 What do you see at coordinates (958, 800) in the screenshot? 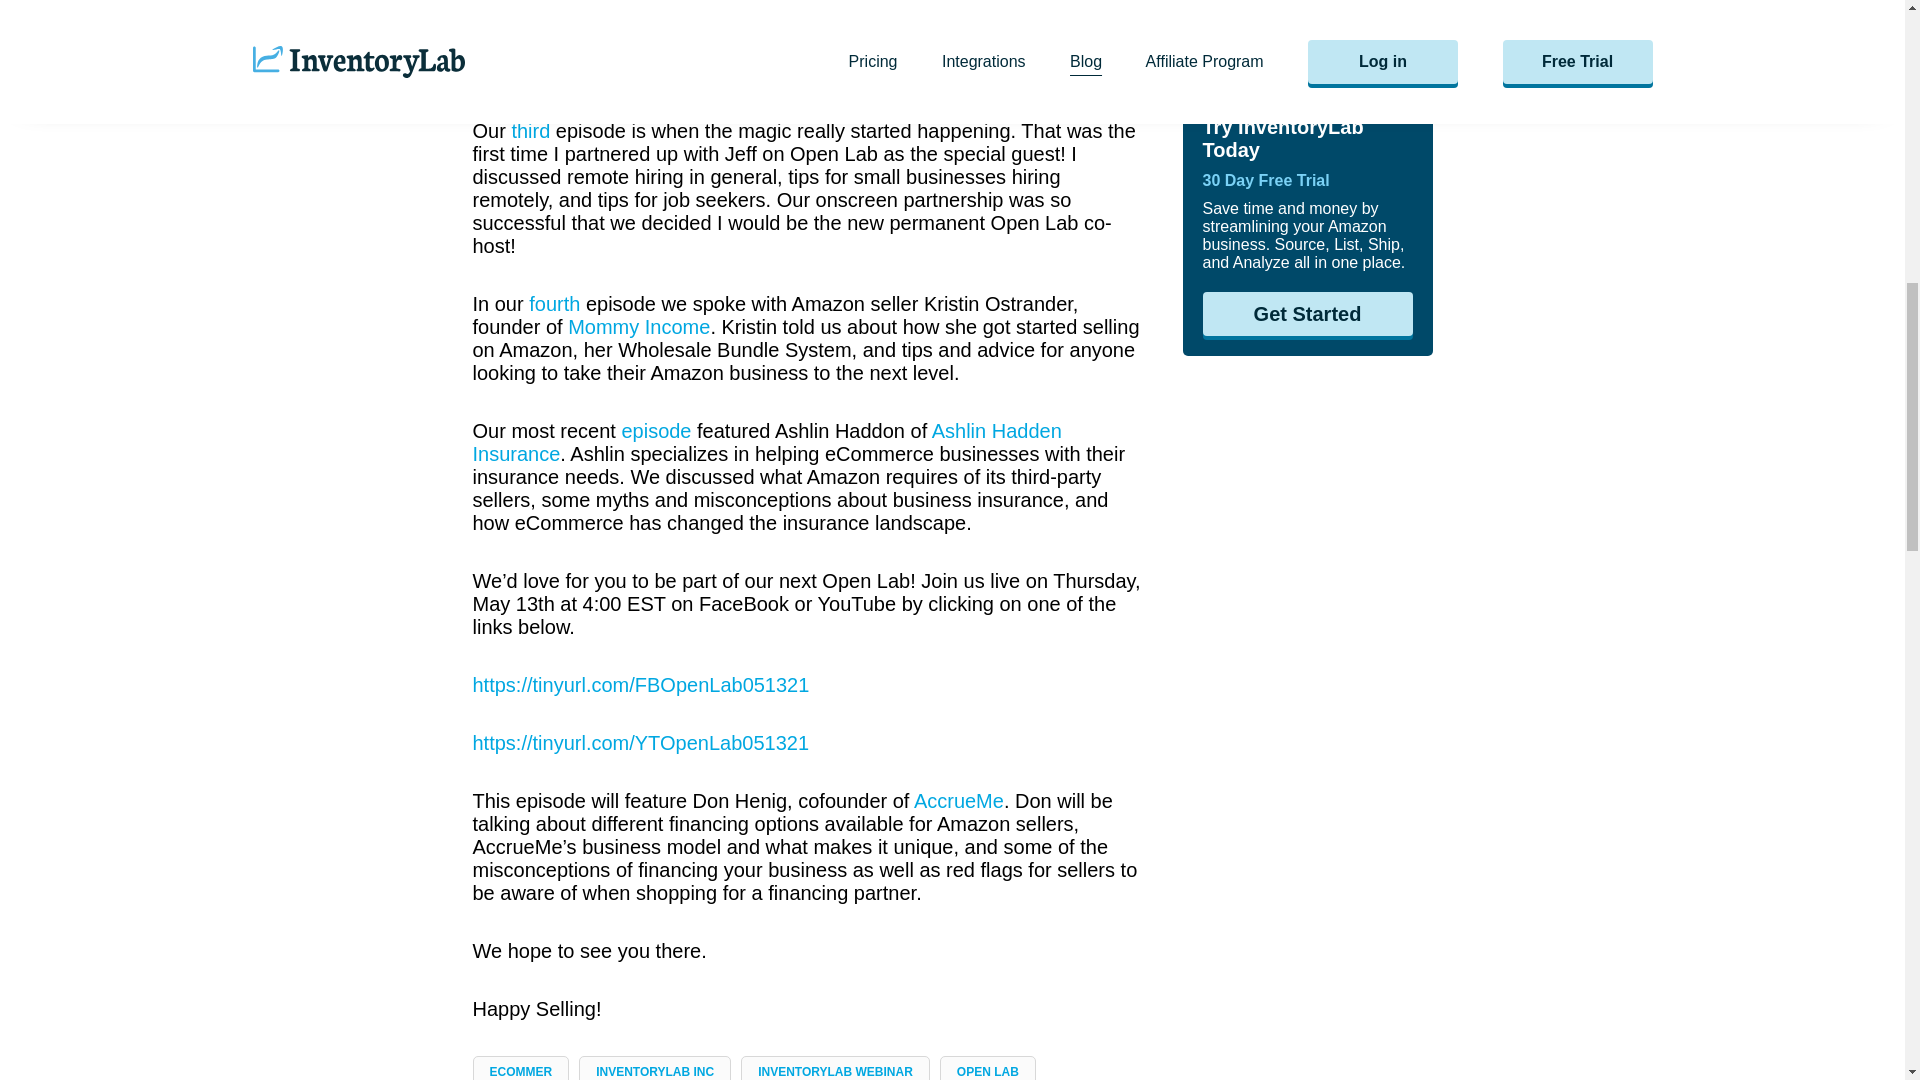
I see `AccrueMe` at bounding box center [958, 800].